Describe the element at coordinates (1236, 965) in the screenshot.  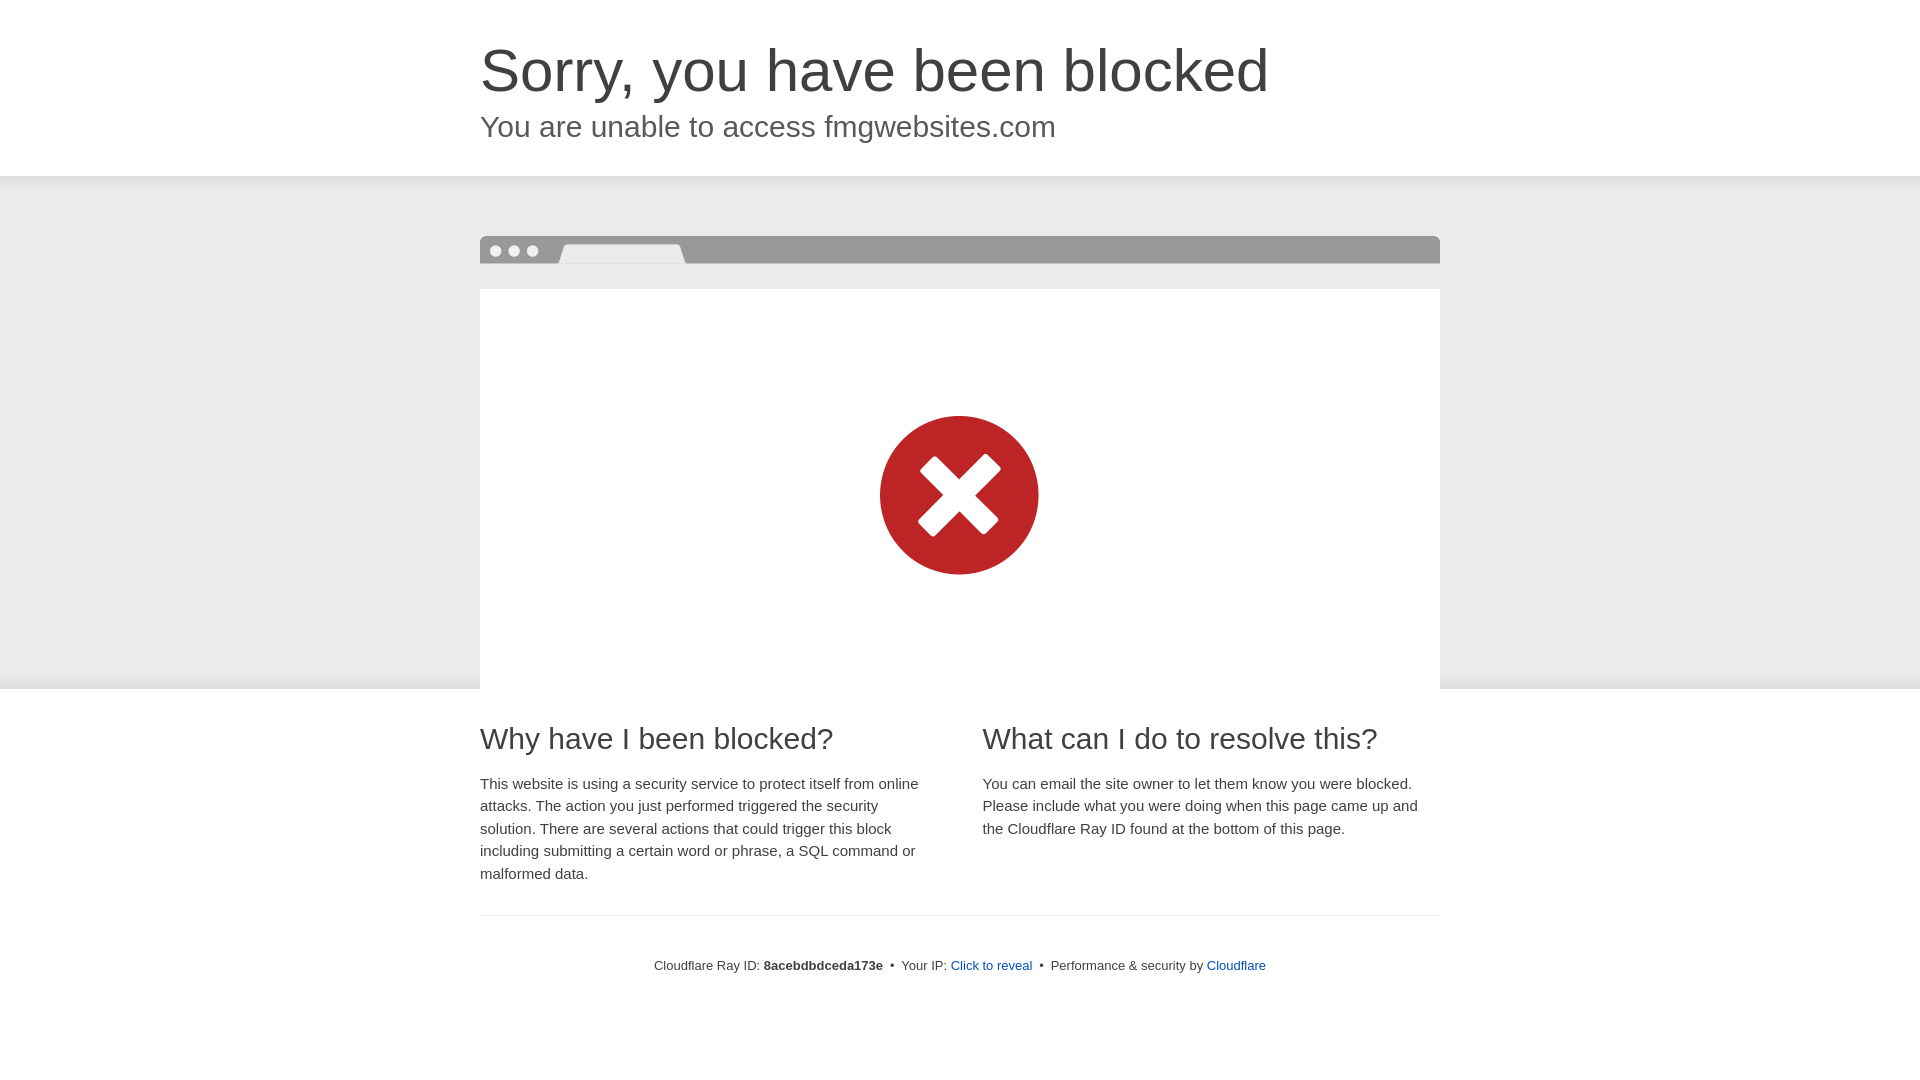
I see `Cloudflare` at that location.